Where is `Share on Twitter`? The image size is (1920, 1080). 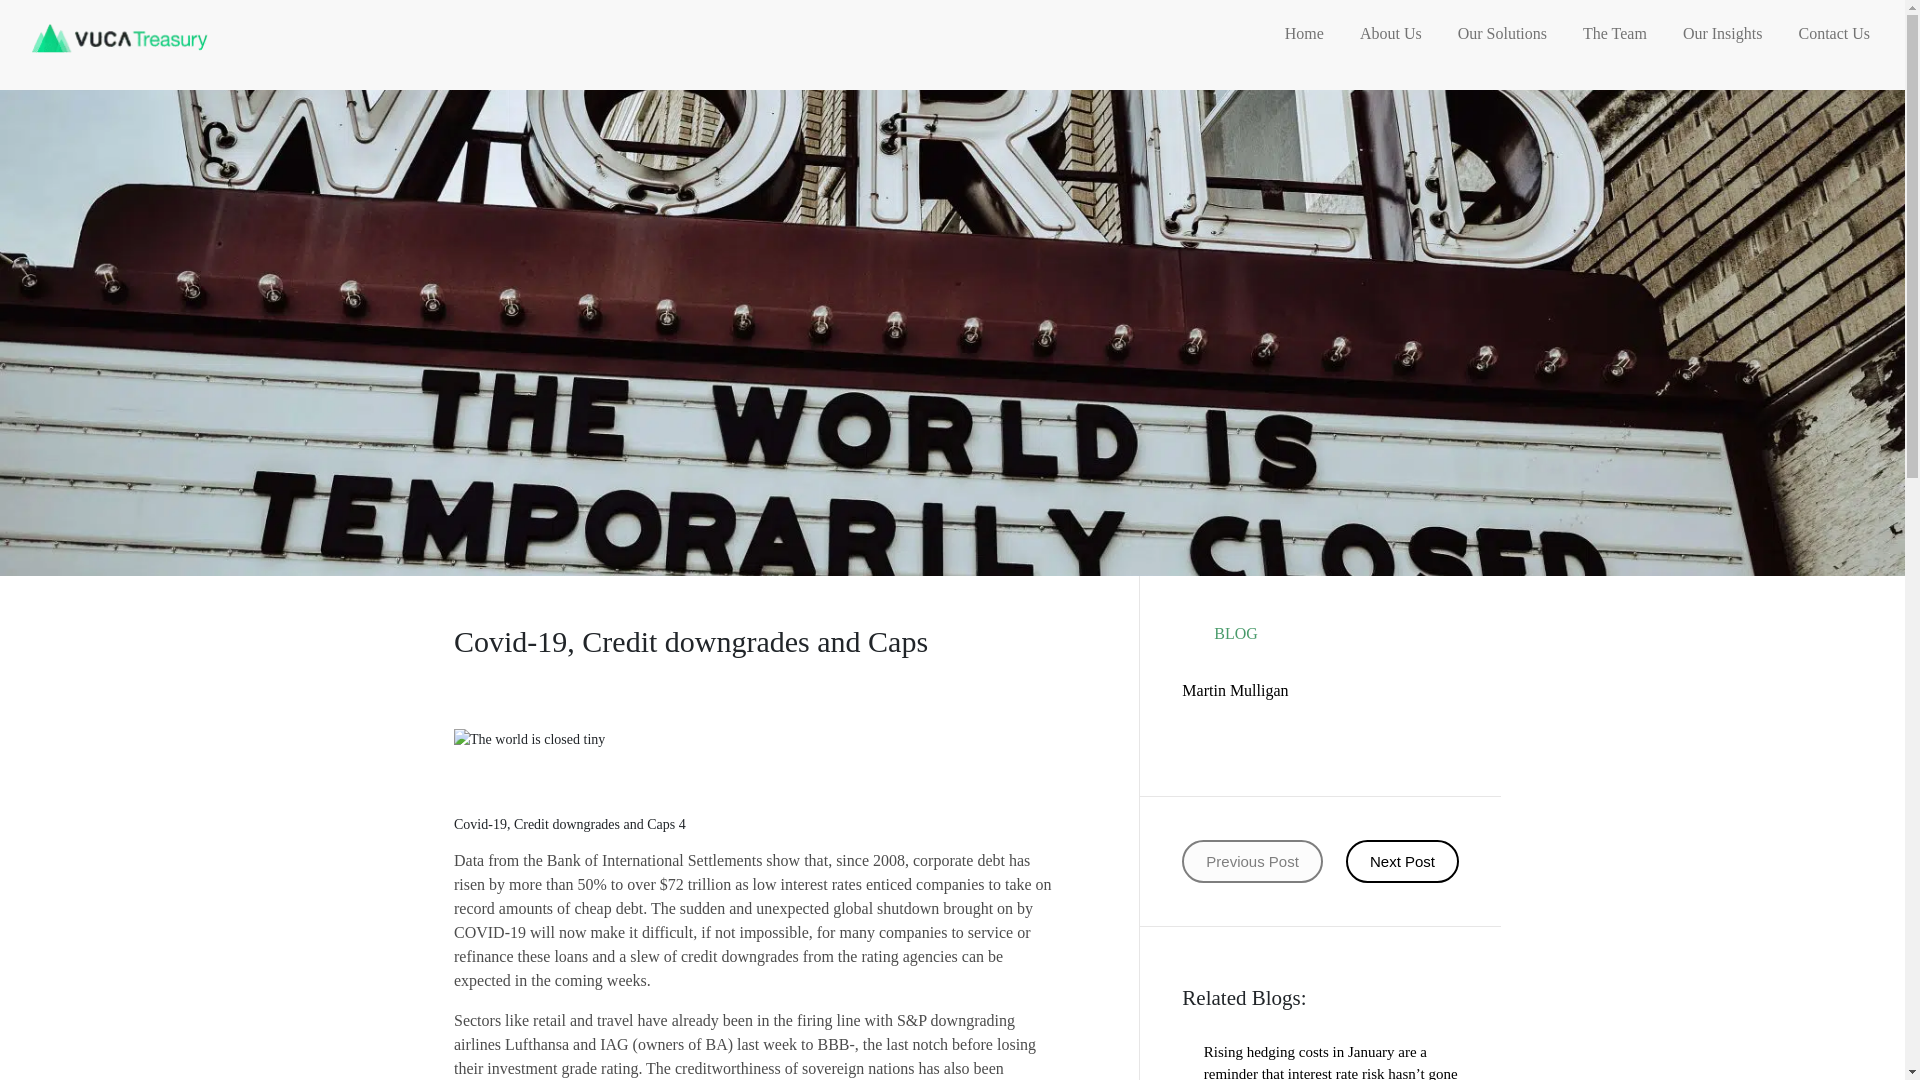
Share on Twitter is located at coordinates (1224, 738).